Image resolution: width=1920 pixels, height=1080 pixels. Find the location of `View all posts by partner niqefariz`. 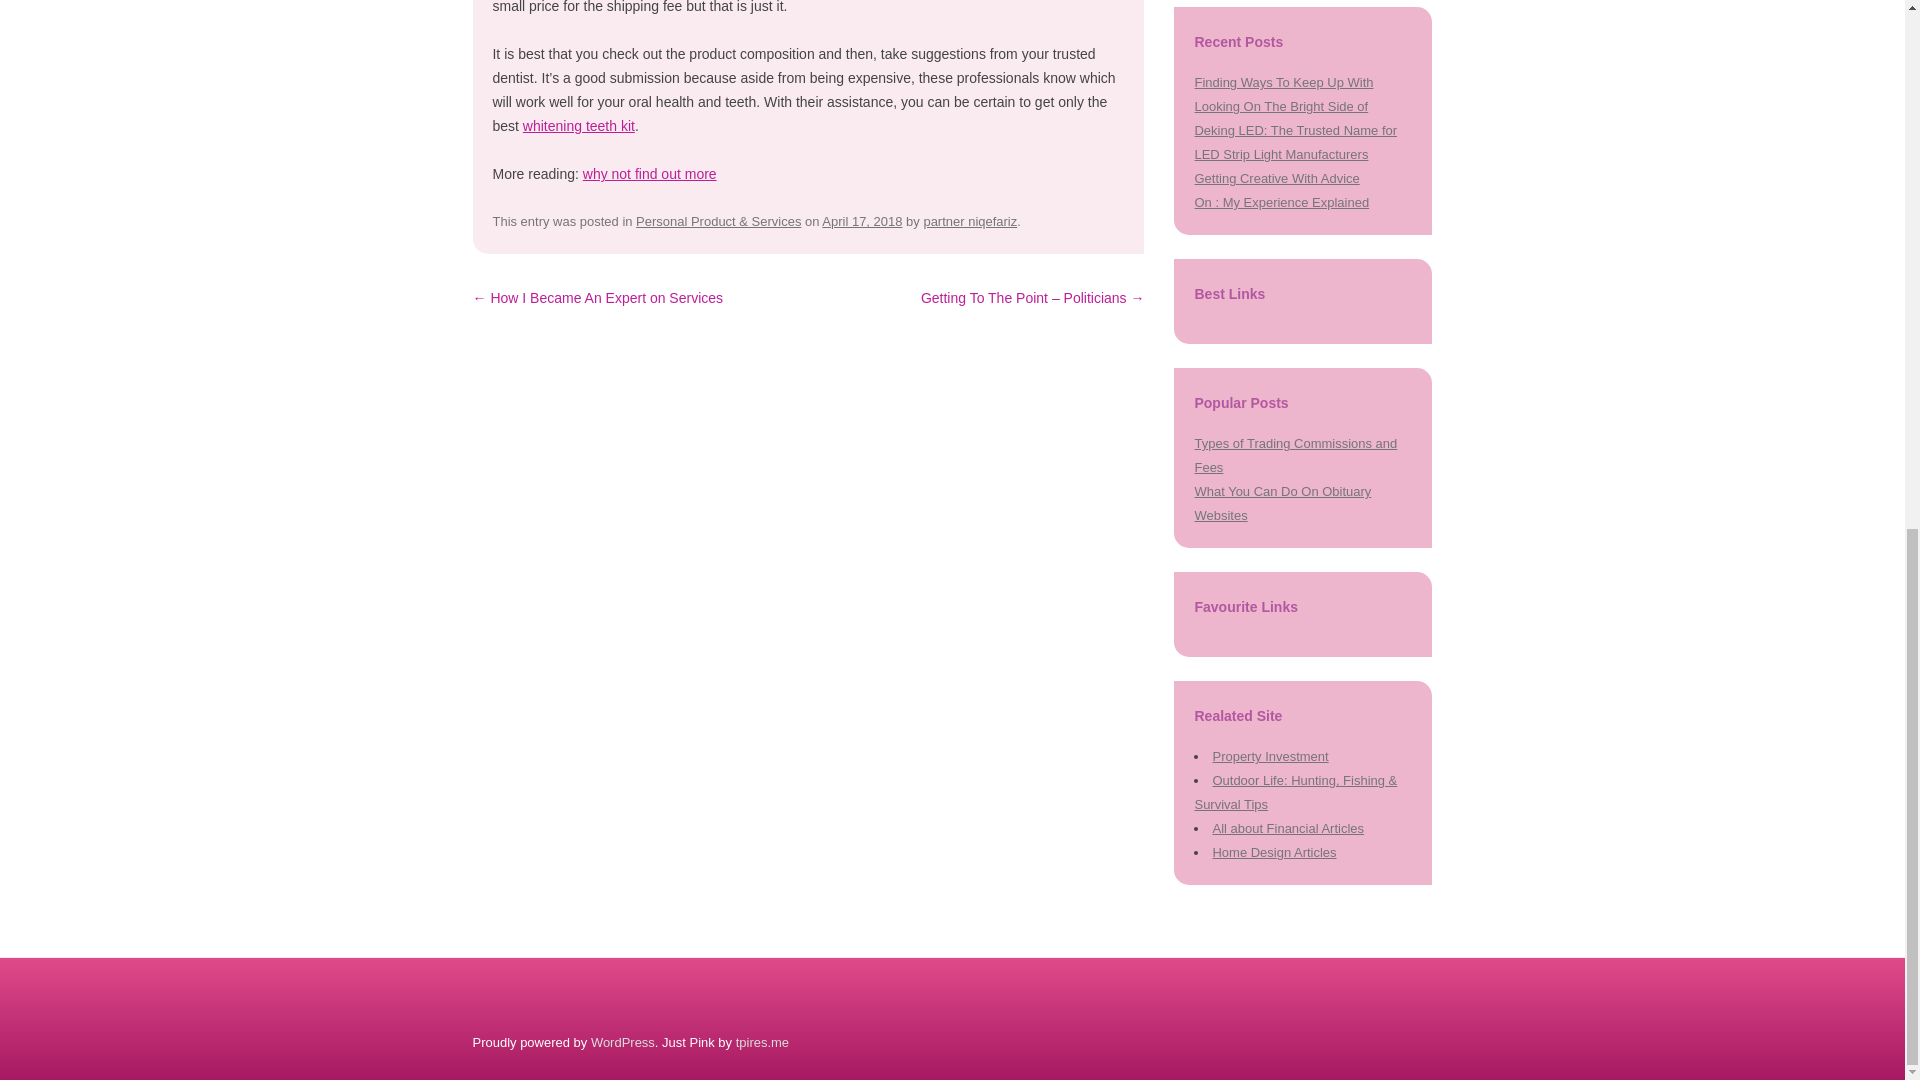

View all posts by partner niqefariz is located at coordinates (970, 220).